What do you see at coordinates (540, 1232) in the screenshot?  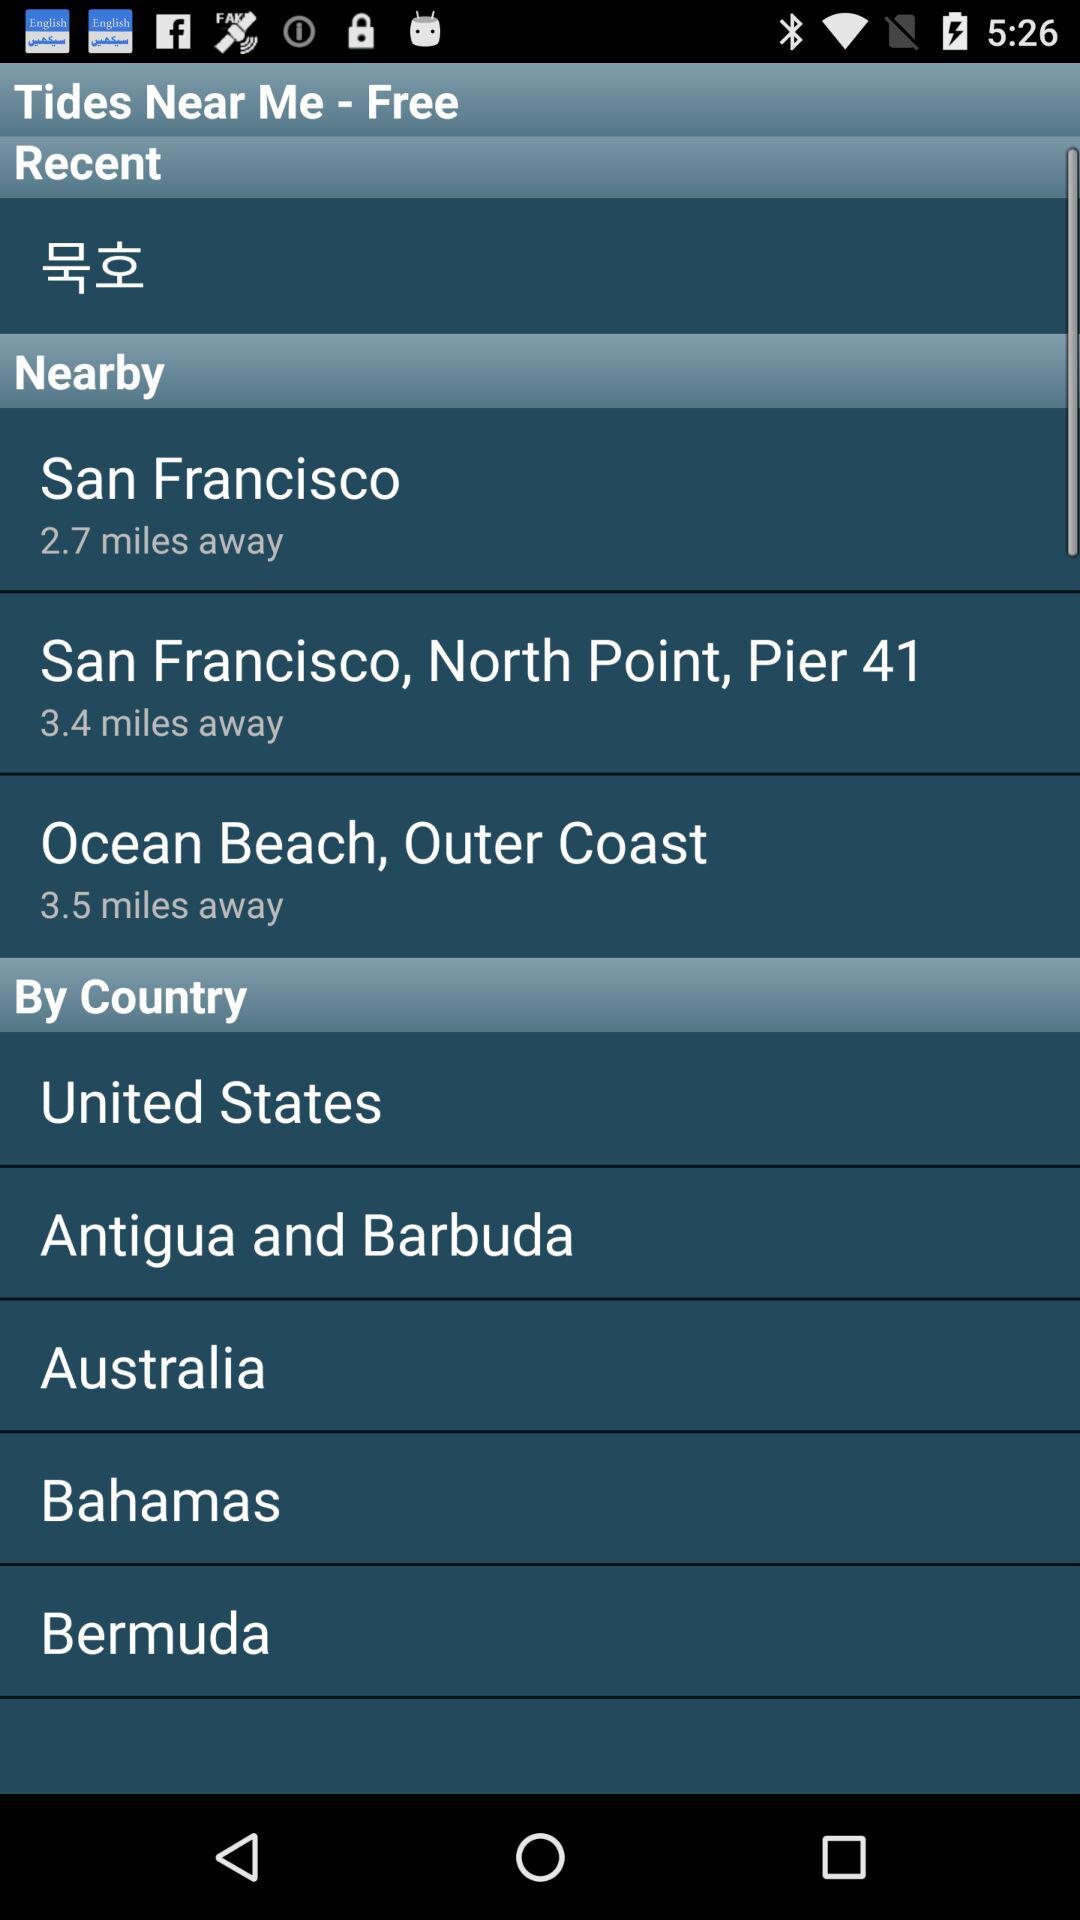 I see `flip until antigua and barbuda` at bounding box center [540, 1232].